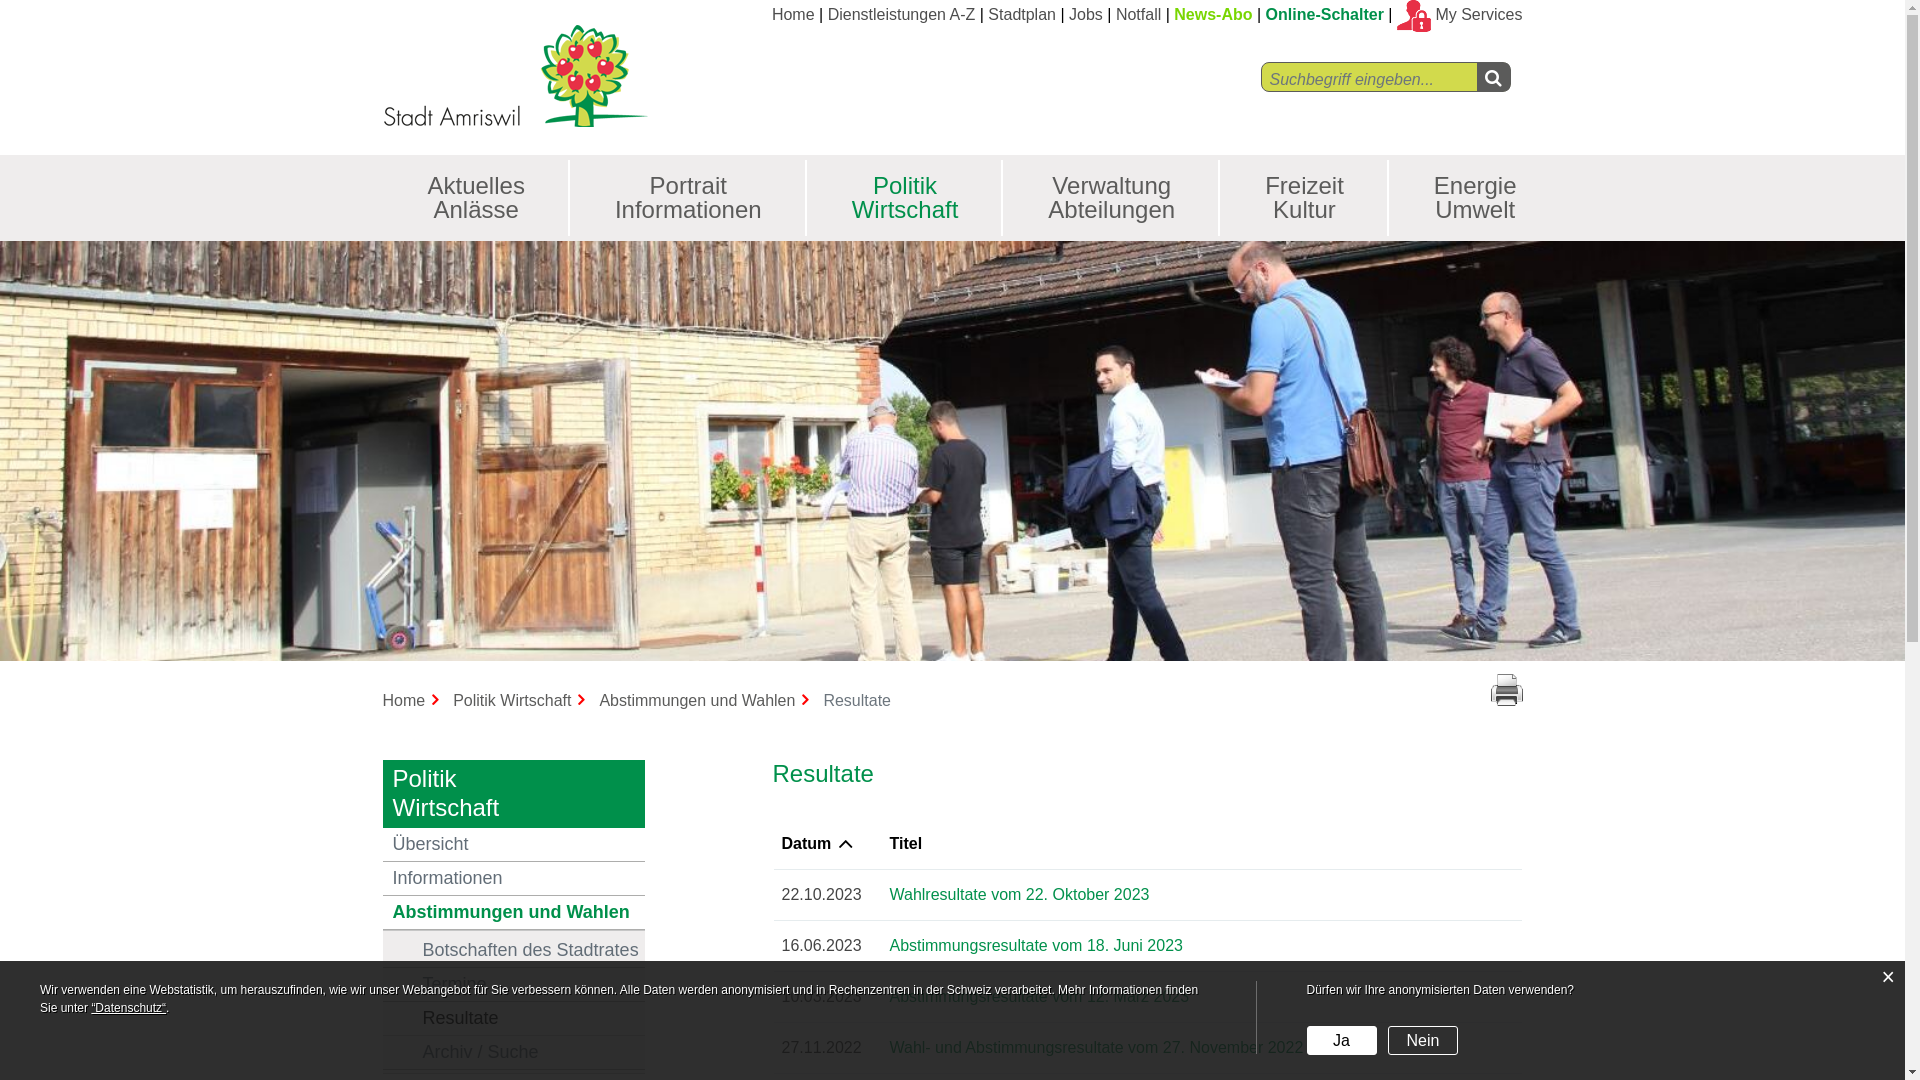  I want to click on Jobs, so click(1086, 14).